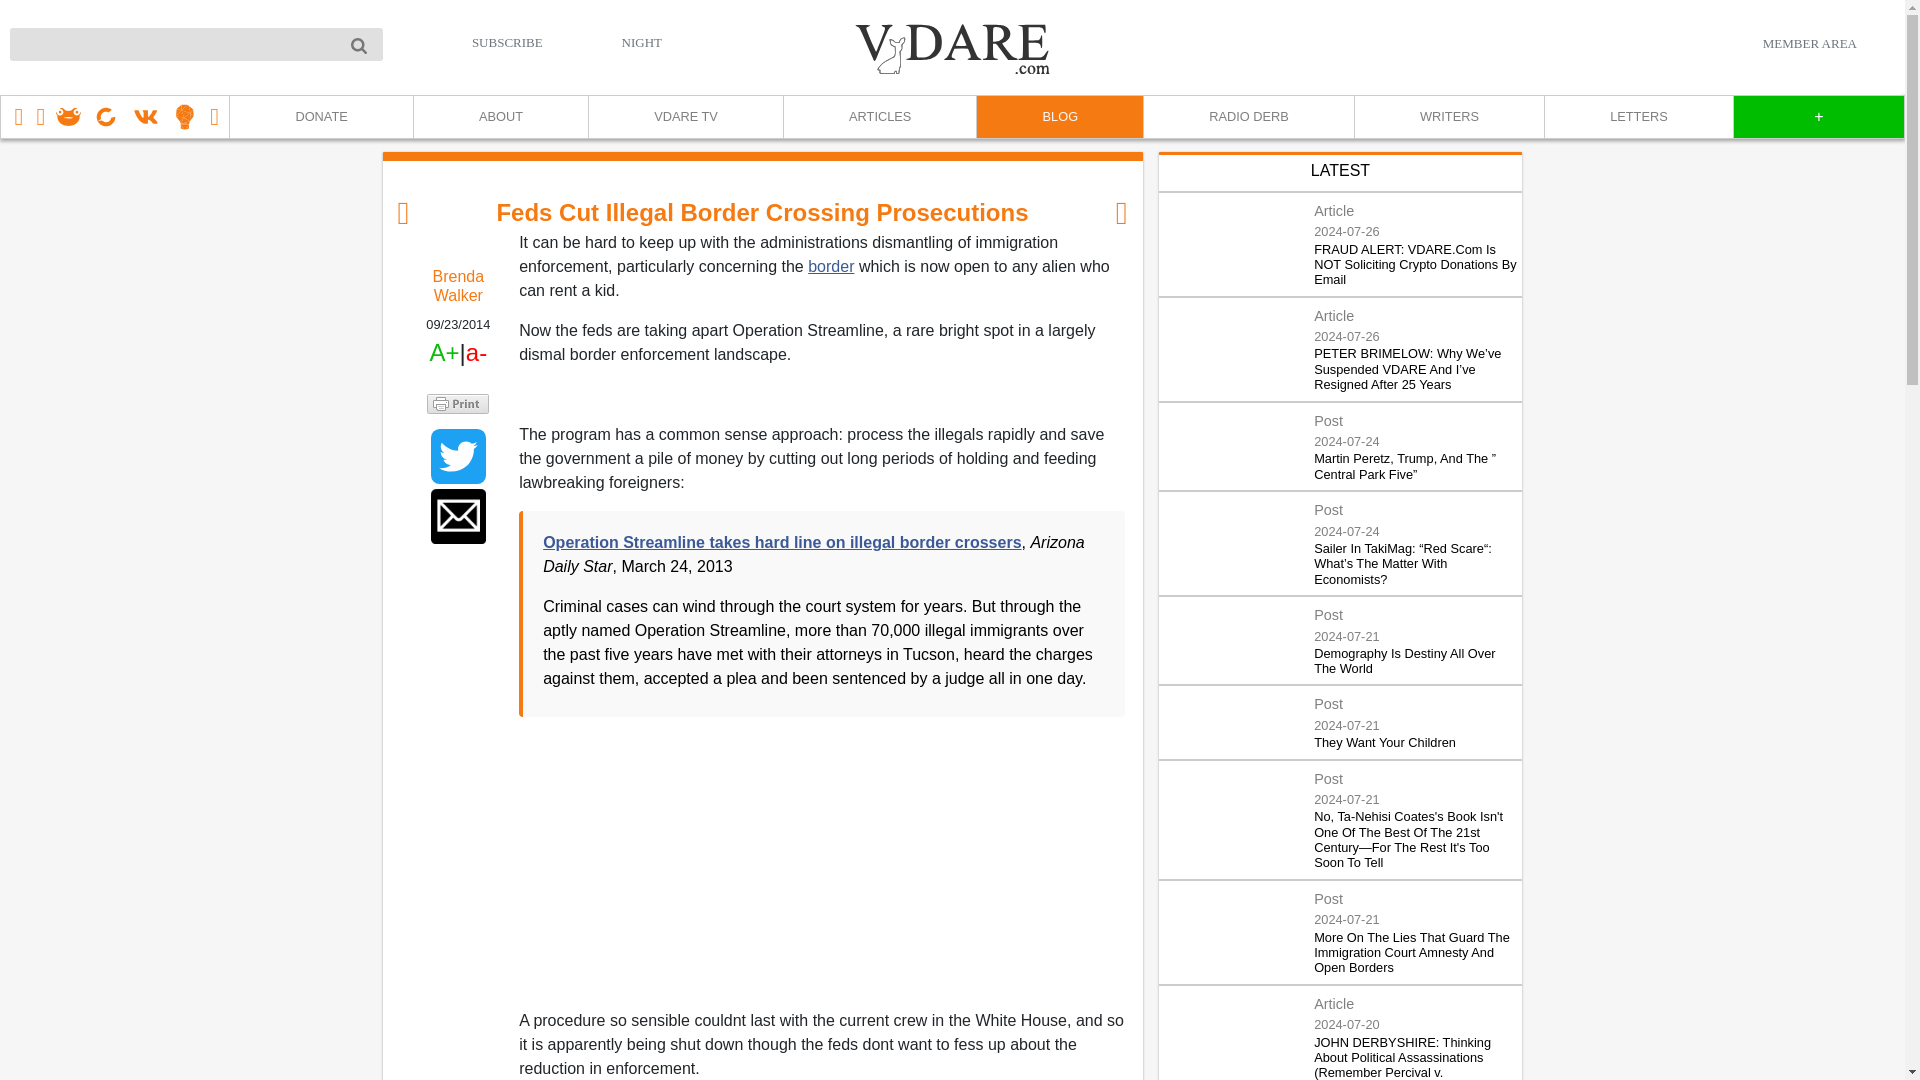 The image size is (1920, 1080). What do you see at coordinates (508, 42) in the screenshot?
I see `SUBSCRIBE` at bounding box center [508, 42].